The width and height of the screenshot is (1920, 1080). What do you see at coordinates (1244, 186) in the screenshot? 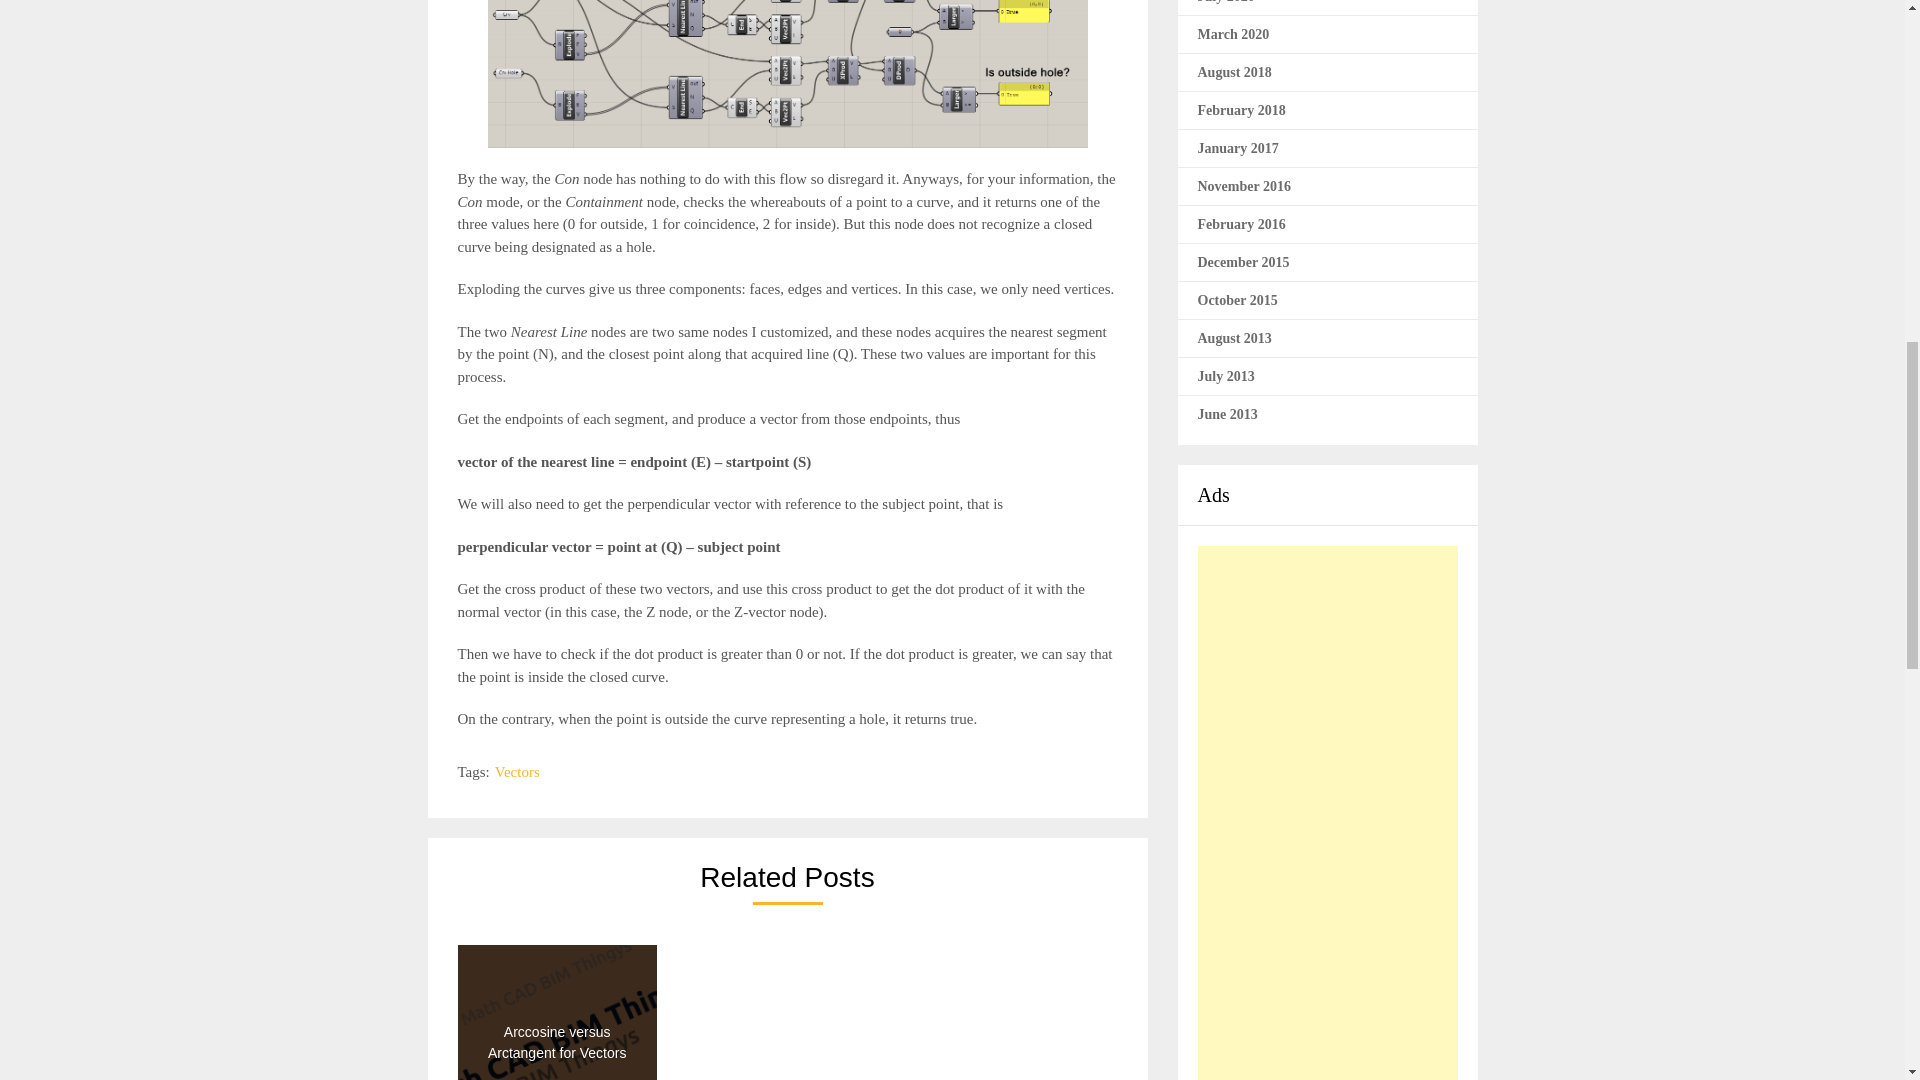
I see `November 2016` at bounding box center [1244, 186].